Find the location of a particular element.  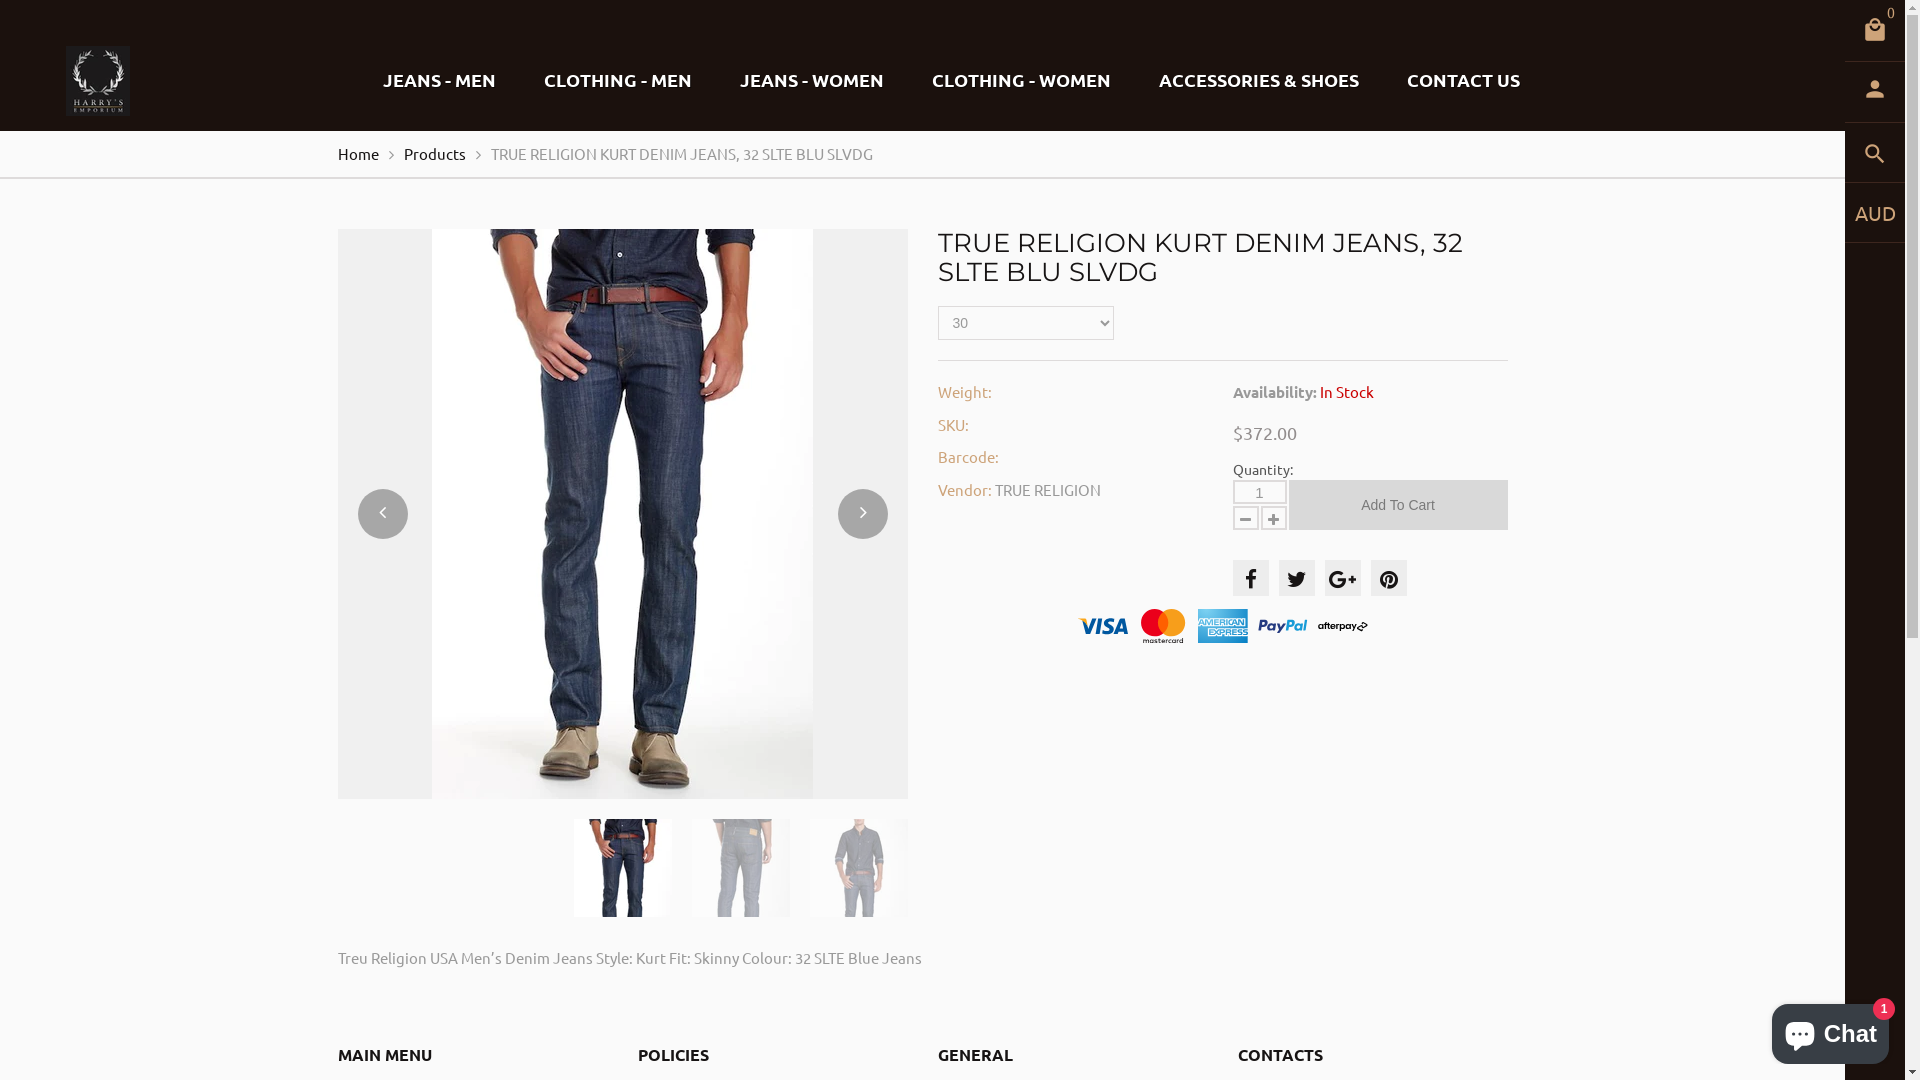

Share is located at coordinates (1296, 578).